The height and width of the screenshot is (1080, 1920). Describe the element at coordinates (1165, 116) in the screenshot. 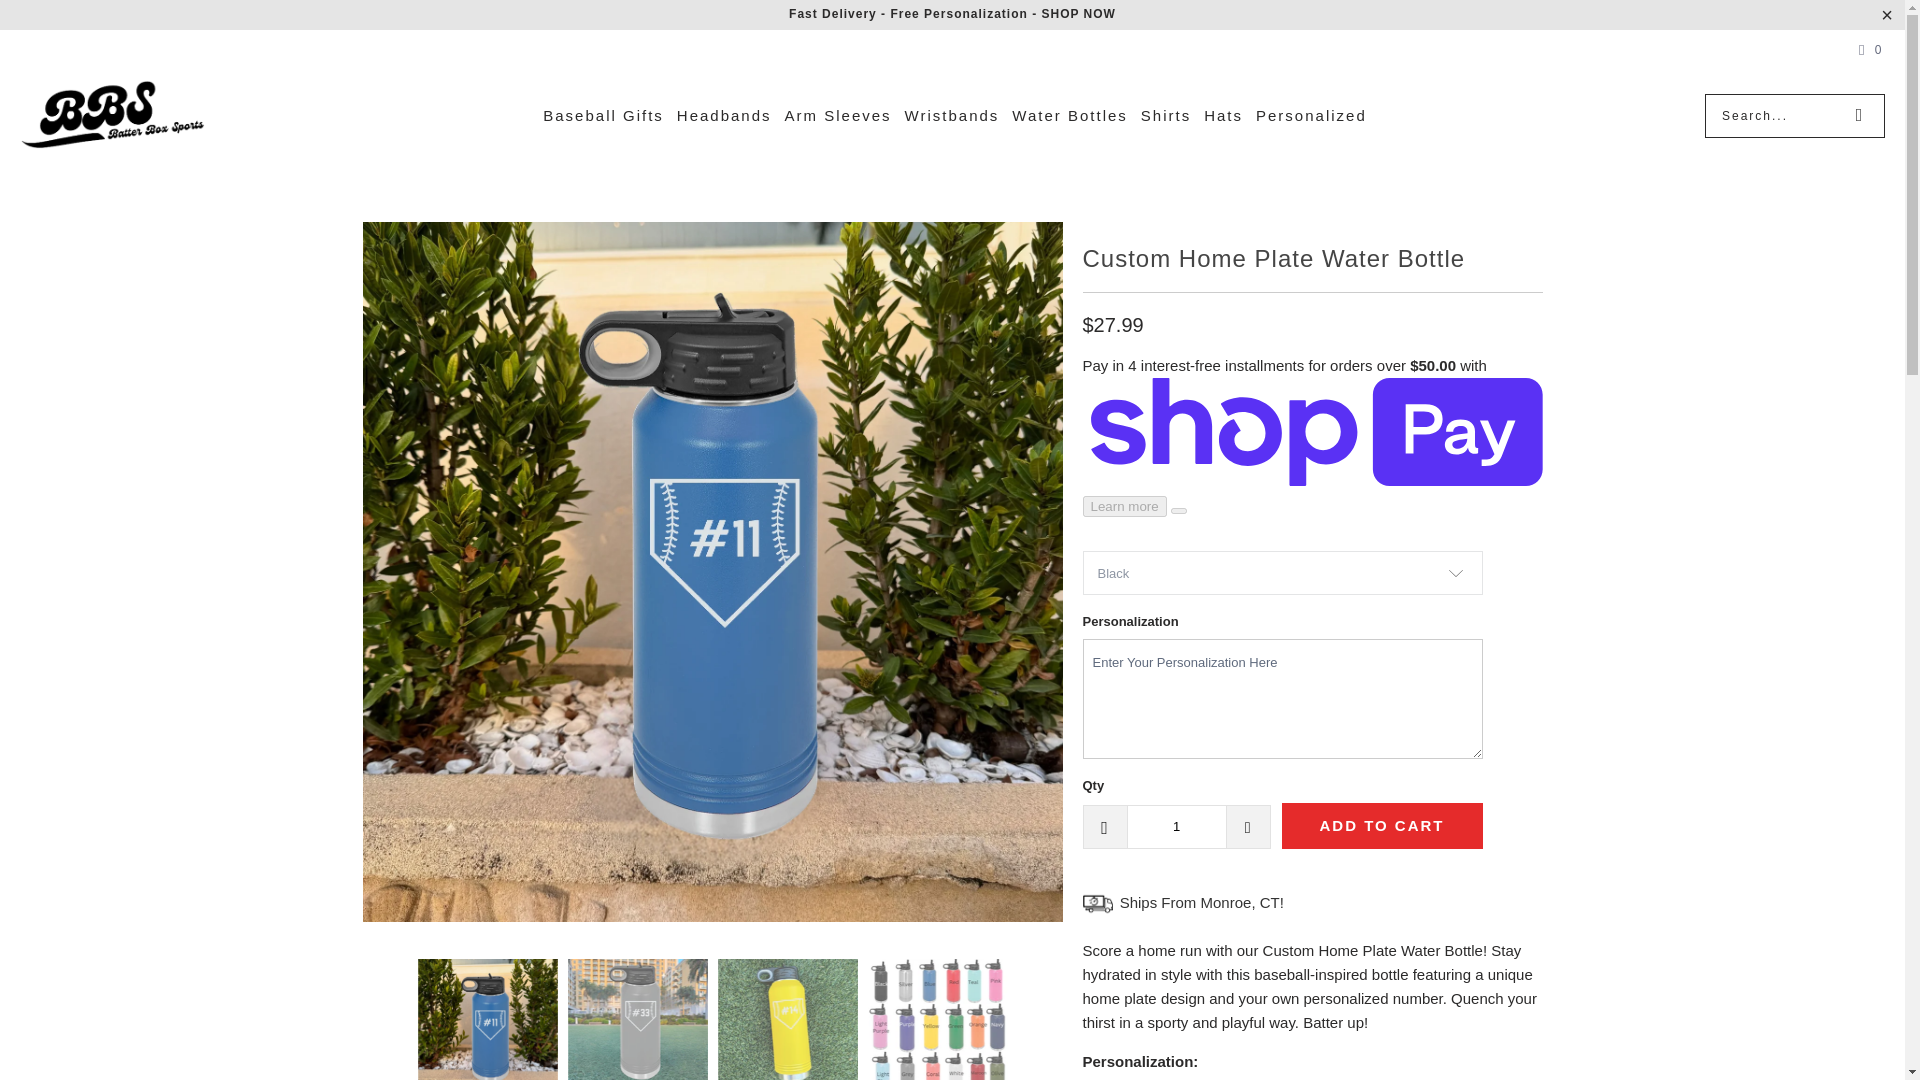

I see `Shirts` at that location.